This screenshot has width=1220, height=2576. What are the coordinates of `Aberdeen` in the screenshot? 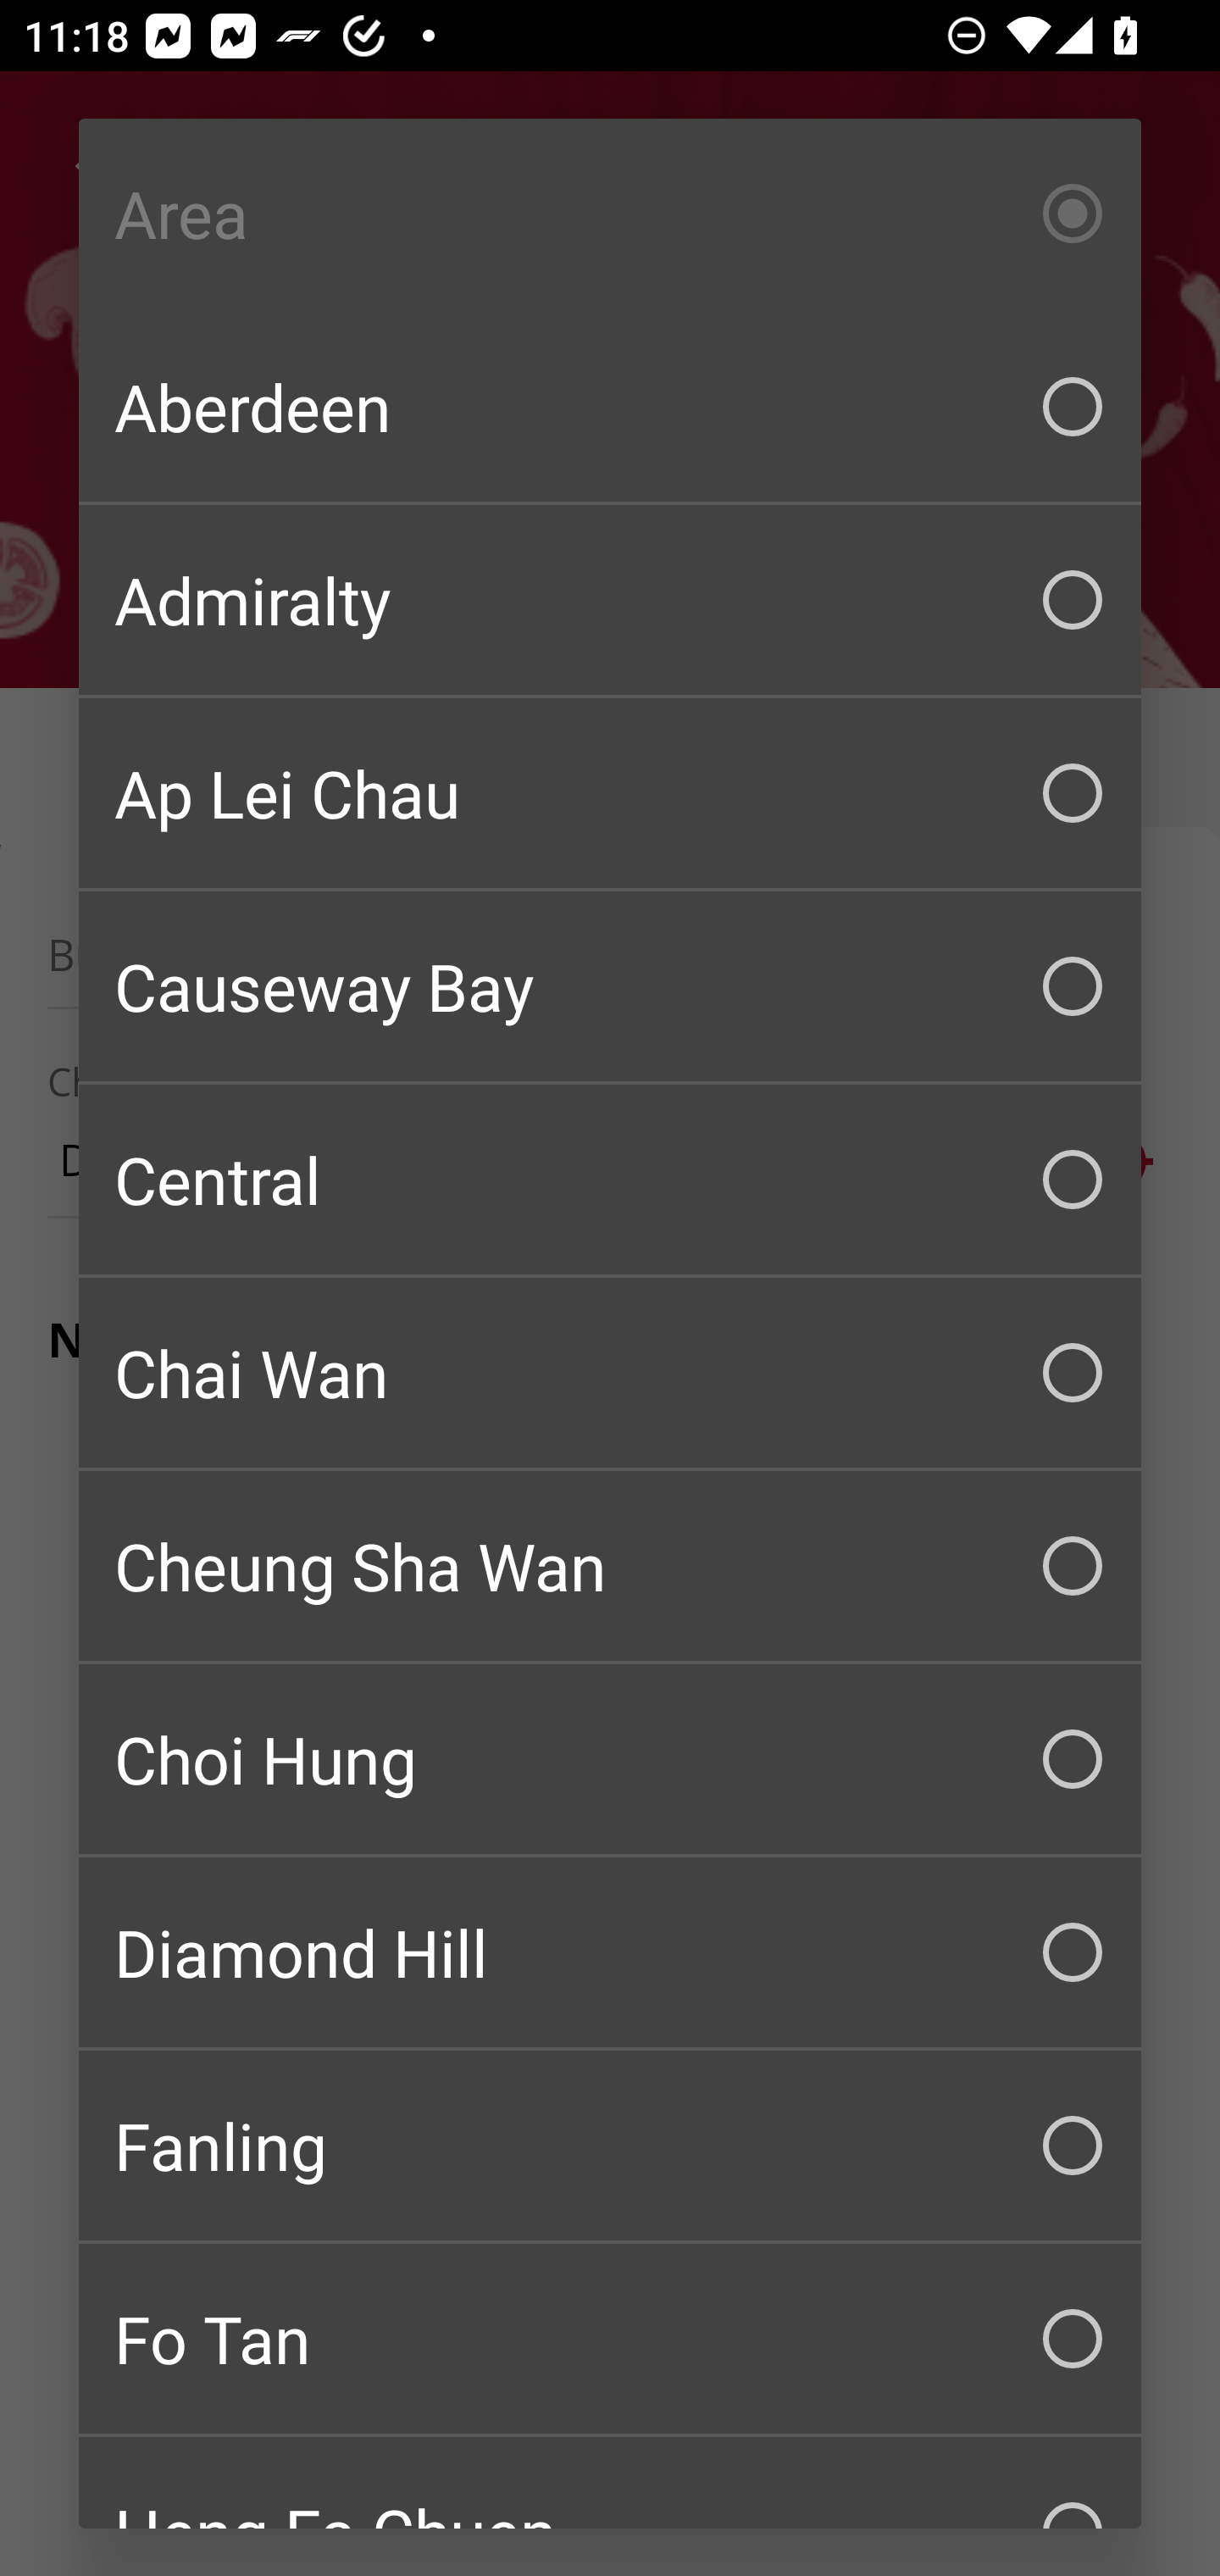 It's located at (610, 407).